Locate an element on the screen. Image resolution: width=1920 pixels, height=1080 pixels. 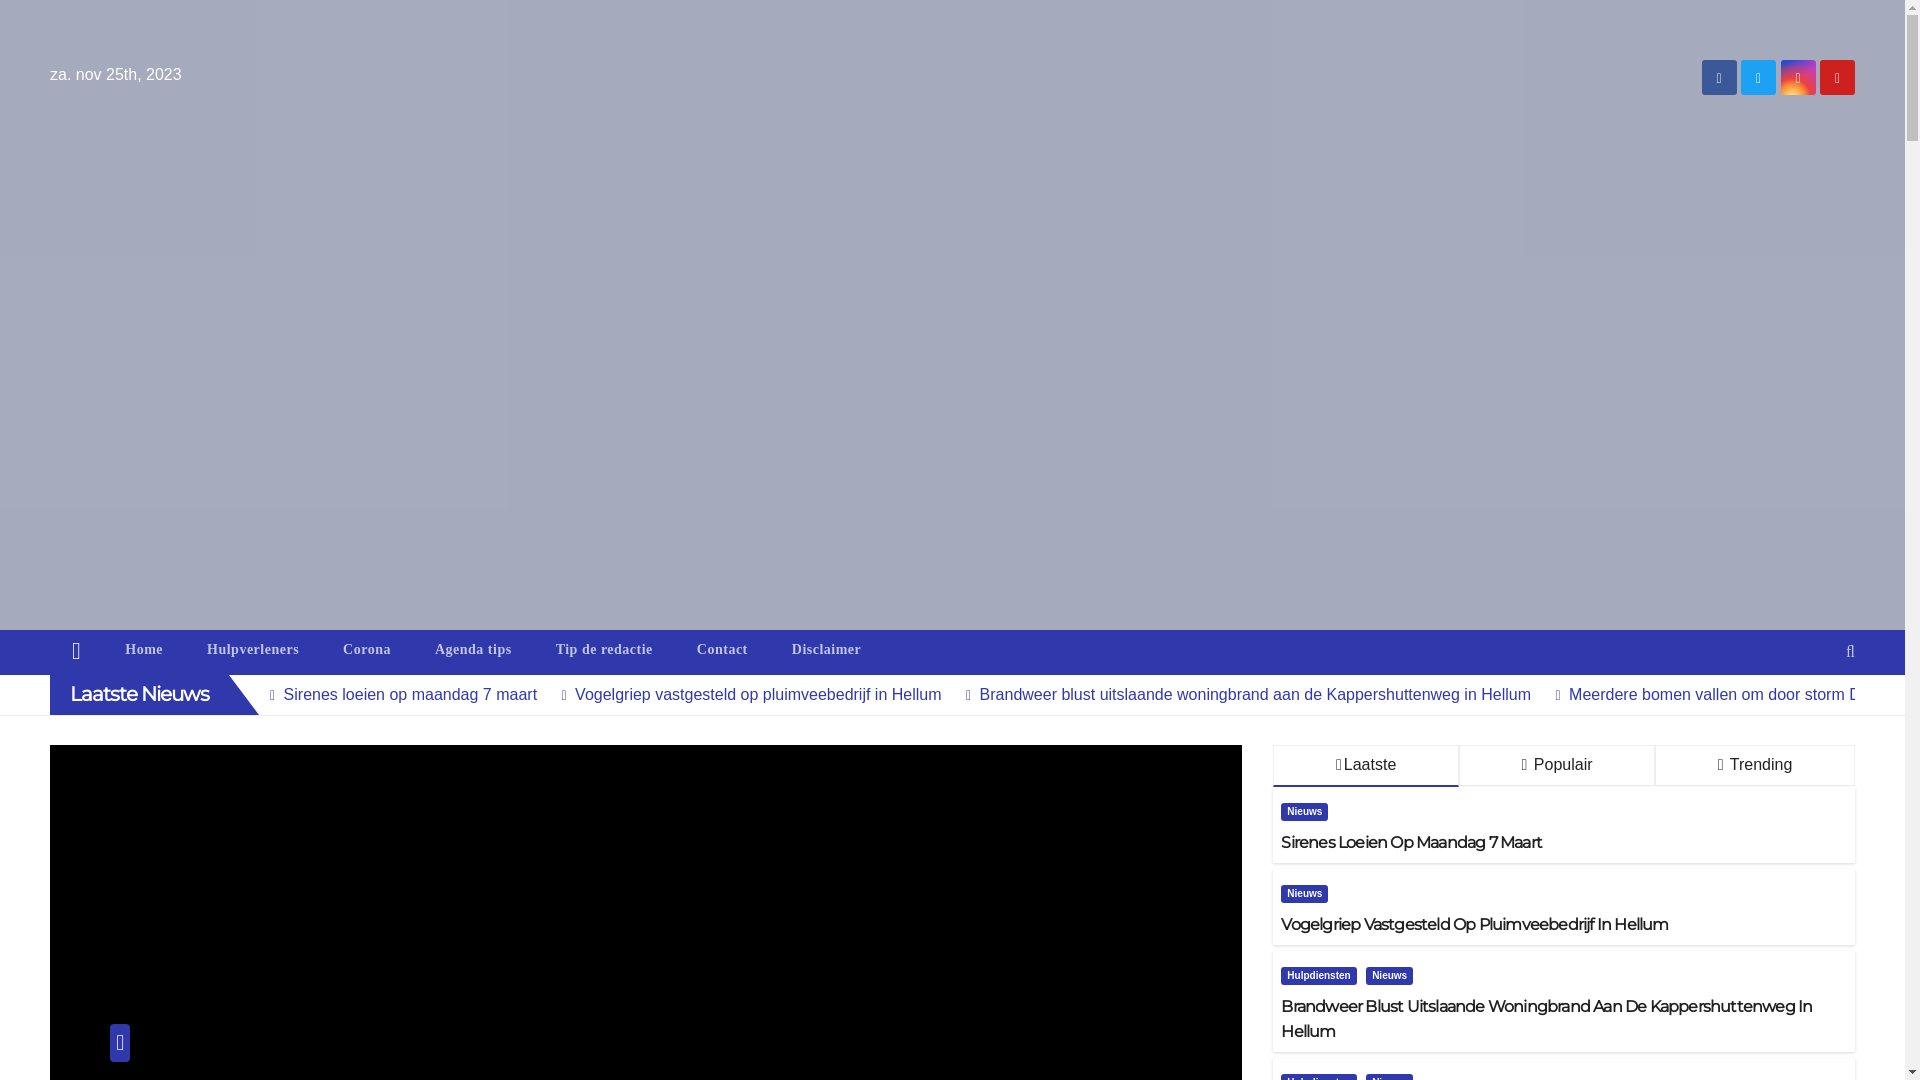
Laatste is located at coordinates (1366, 766).